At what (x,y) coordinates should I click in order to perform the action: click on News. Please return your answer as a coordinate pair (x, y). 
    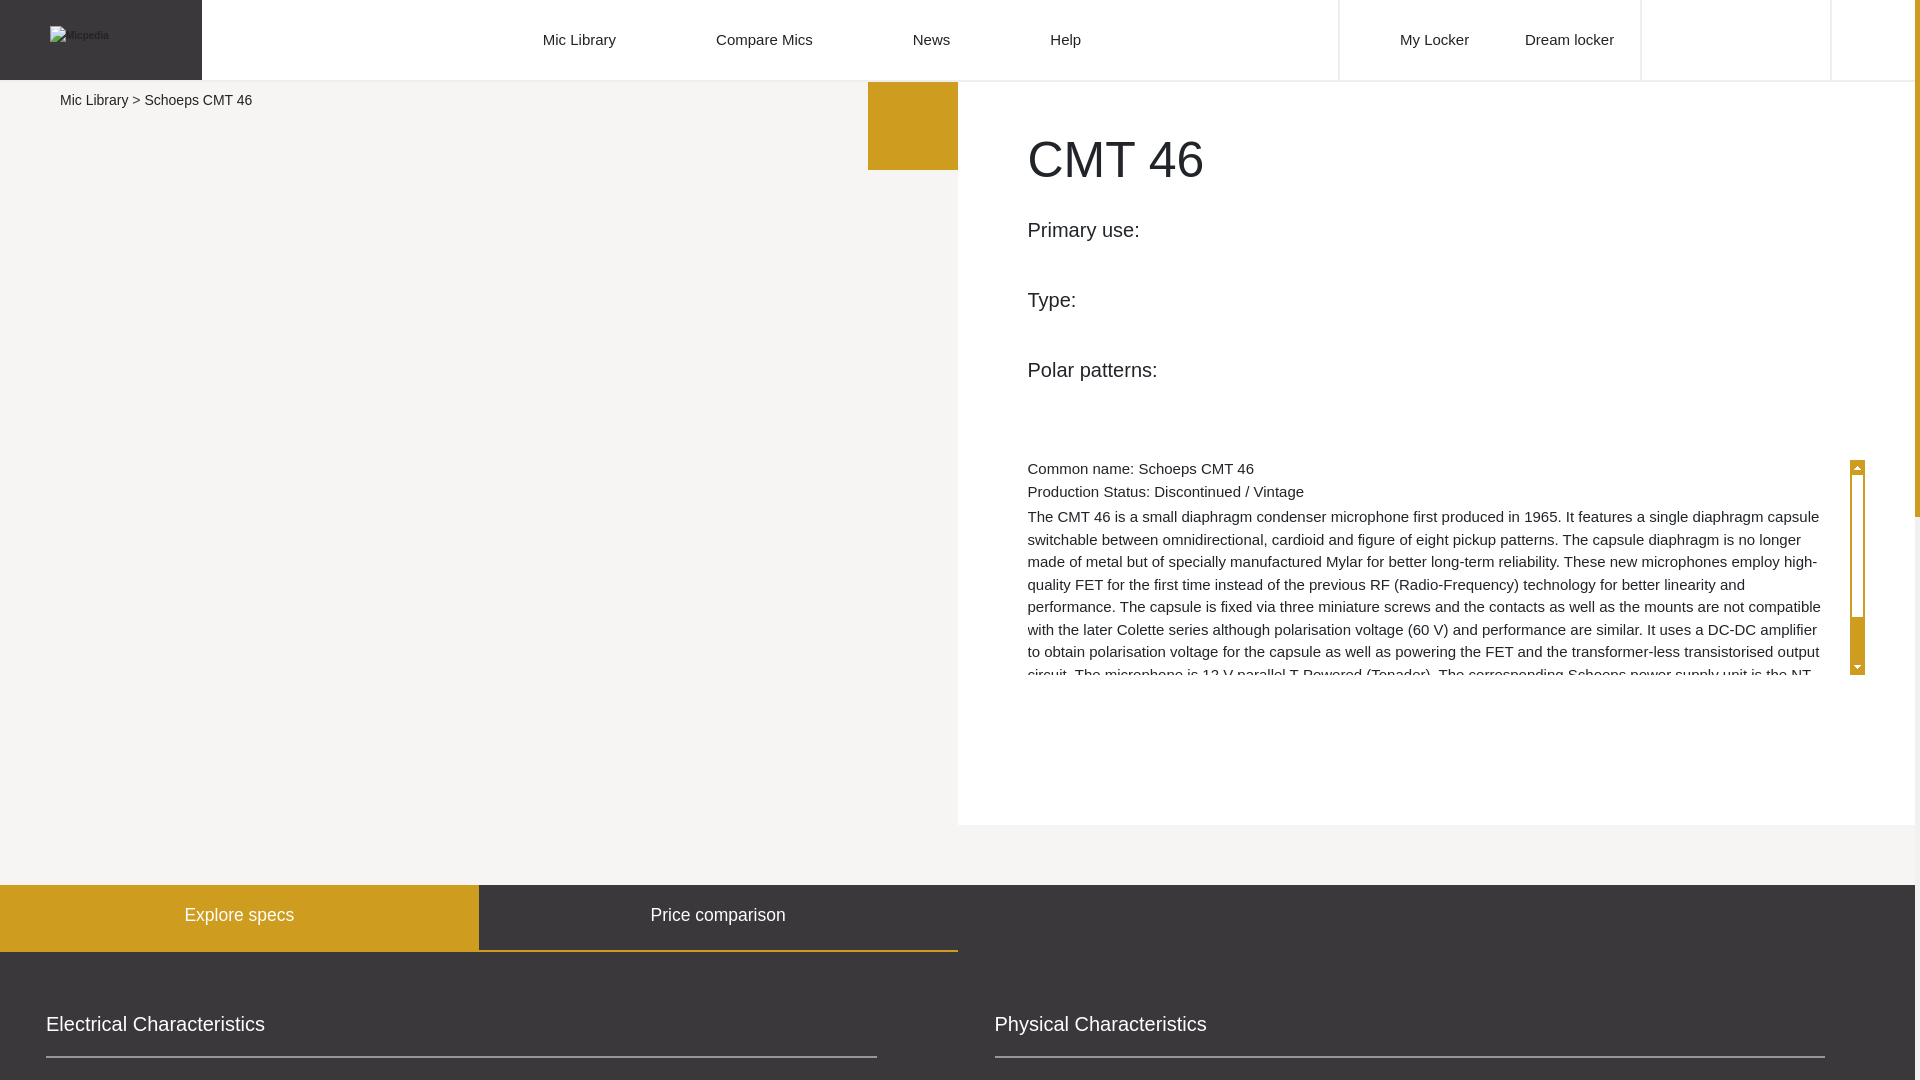
    Looking at the image, I should click on (932, 40).